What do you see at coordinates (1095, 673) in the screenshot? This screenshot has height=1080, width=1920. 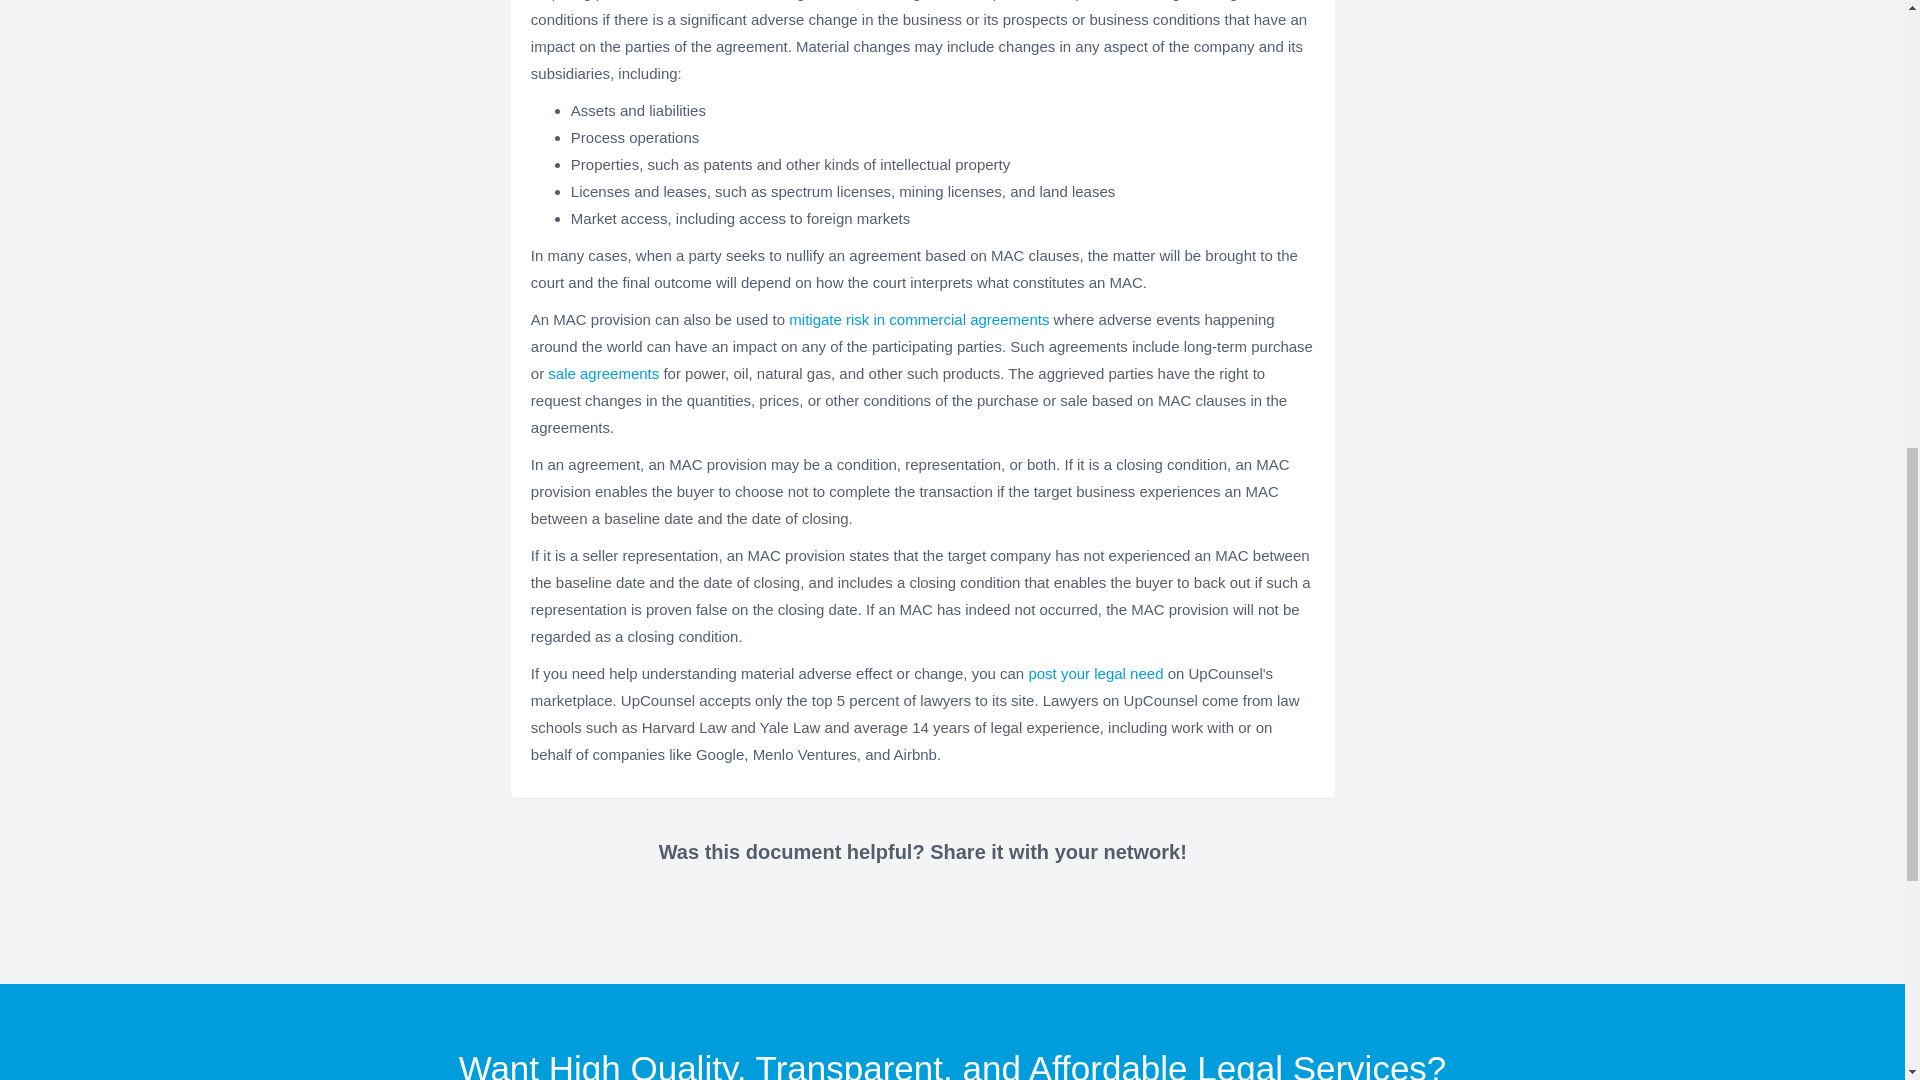 I see `post your legal need` at bounding box center [1095, 673].